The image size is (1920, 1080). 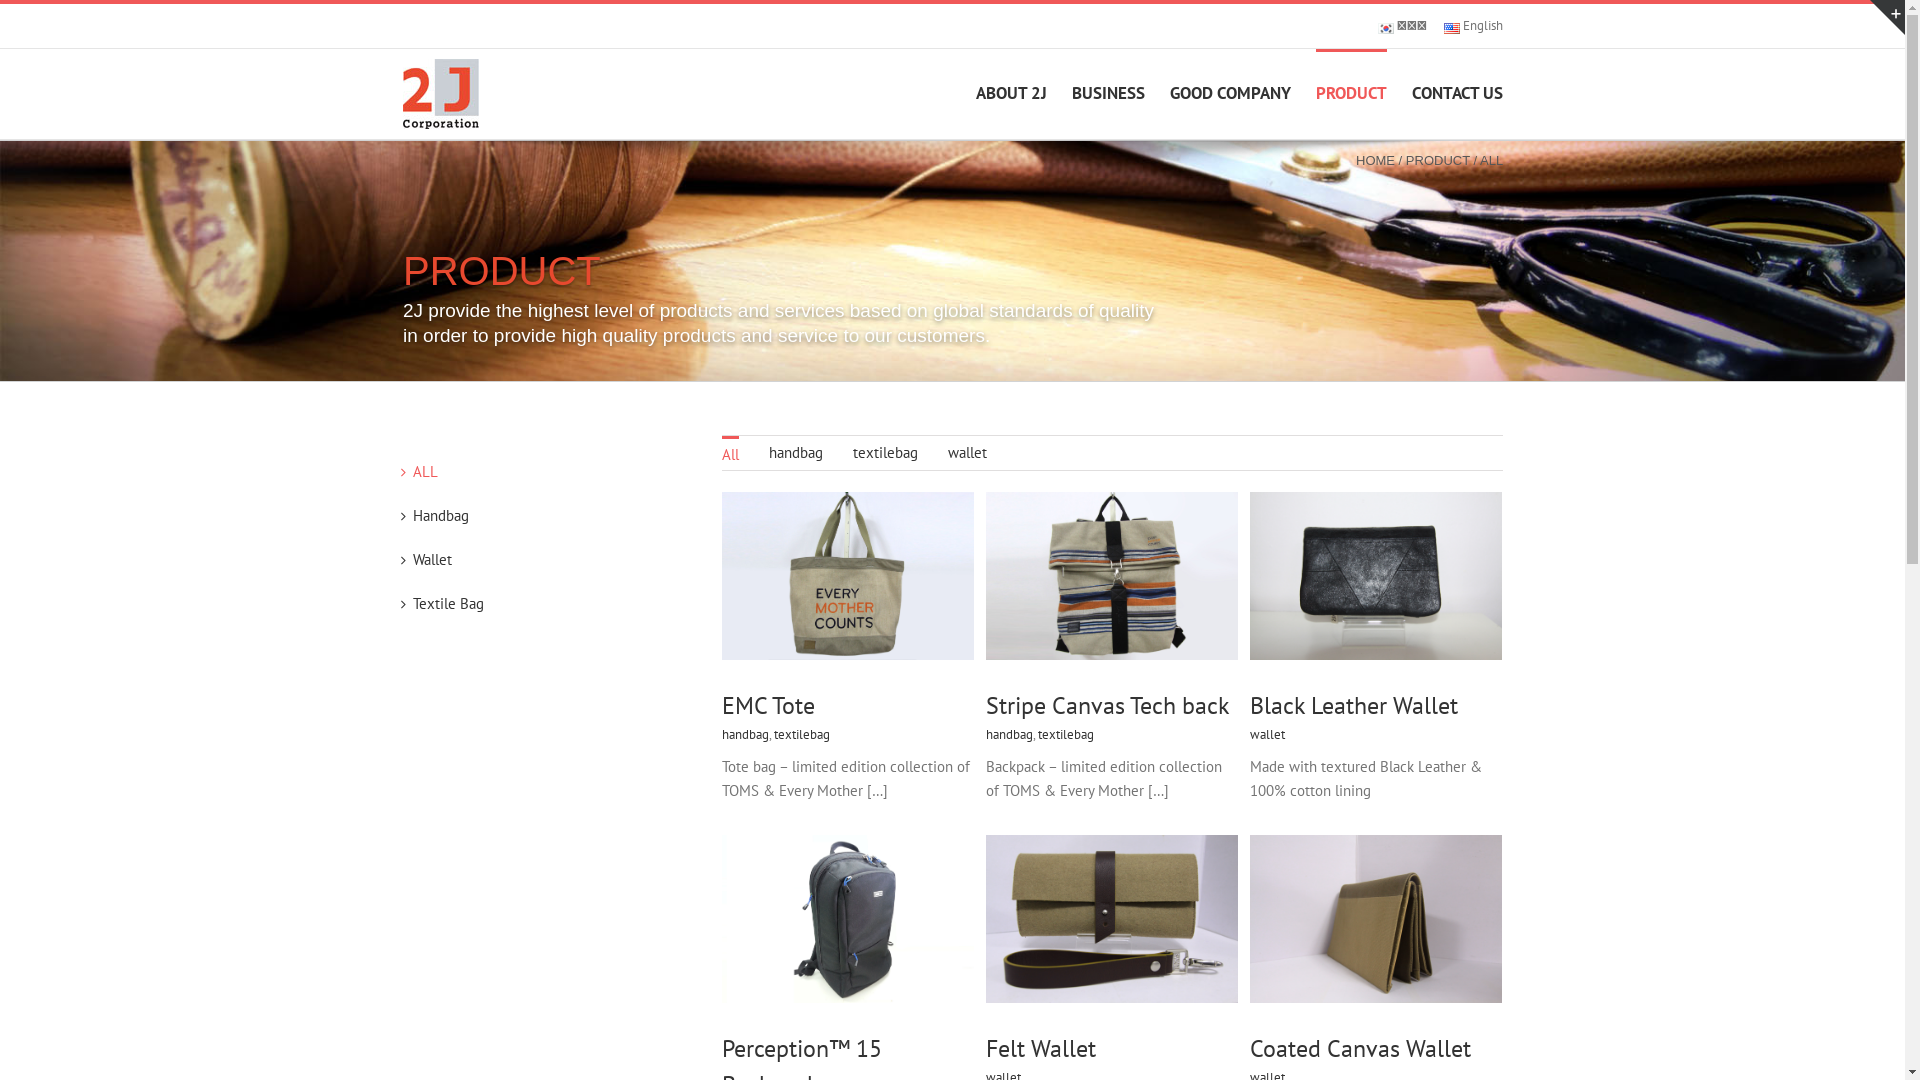 What do you see at coordinates (1108, 92) in the screenshot?
I see `BUSINESS` at bounding box center [1108, 92].